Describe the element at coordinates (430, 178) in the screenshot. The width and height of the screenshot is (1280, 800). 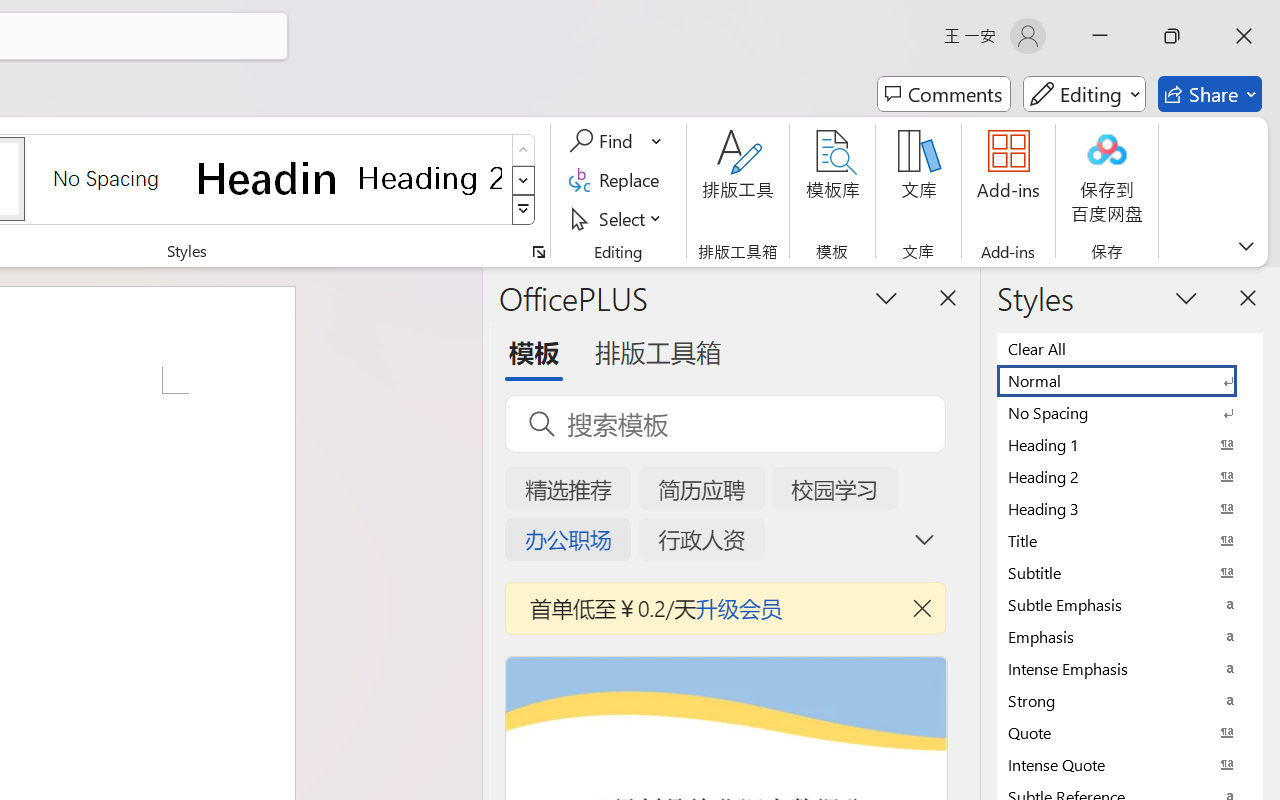
I see `Heading 2` at that location.